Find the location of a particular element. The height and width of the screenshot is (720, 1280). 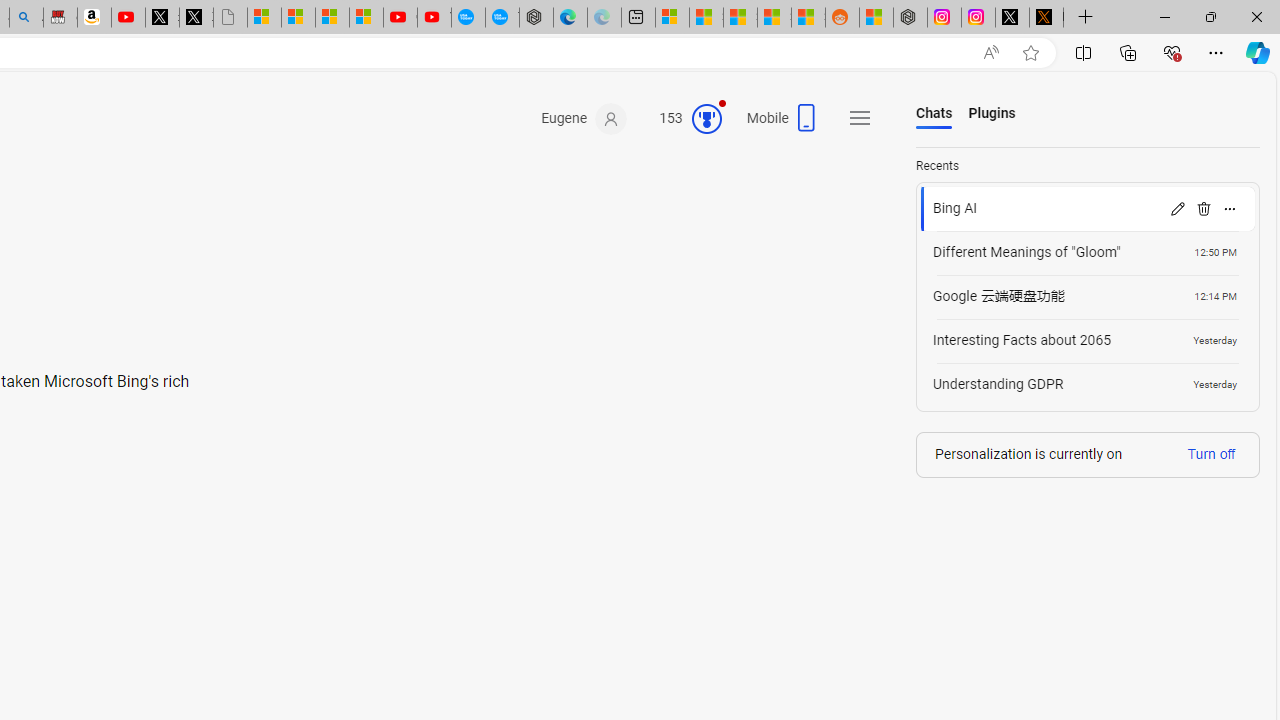

Settings and quick links is located at coordinates (860, 118).